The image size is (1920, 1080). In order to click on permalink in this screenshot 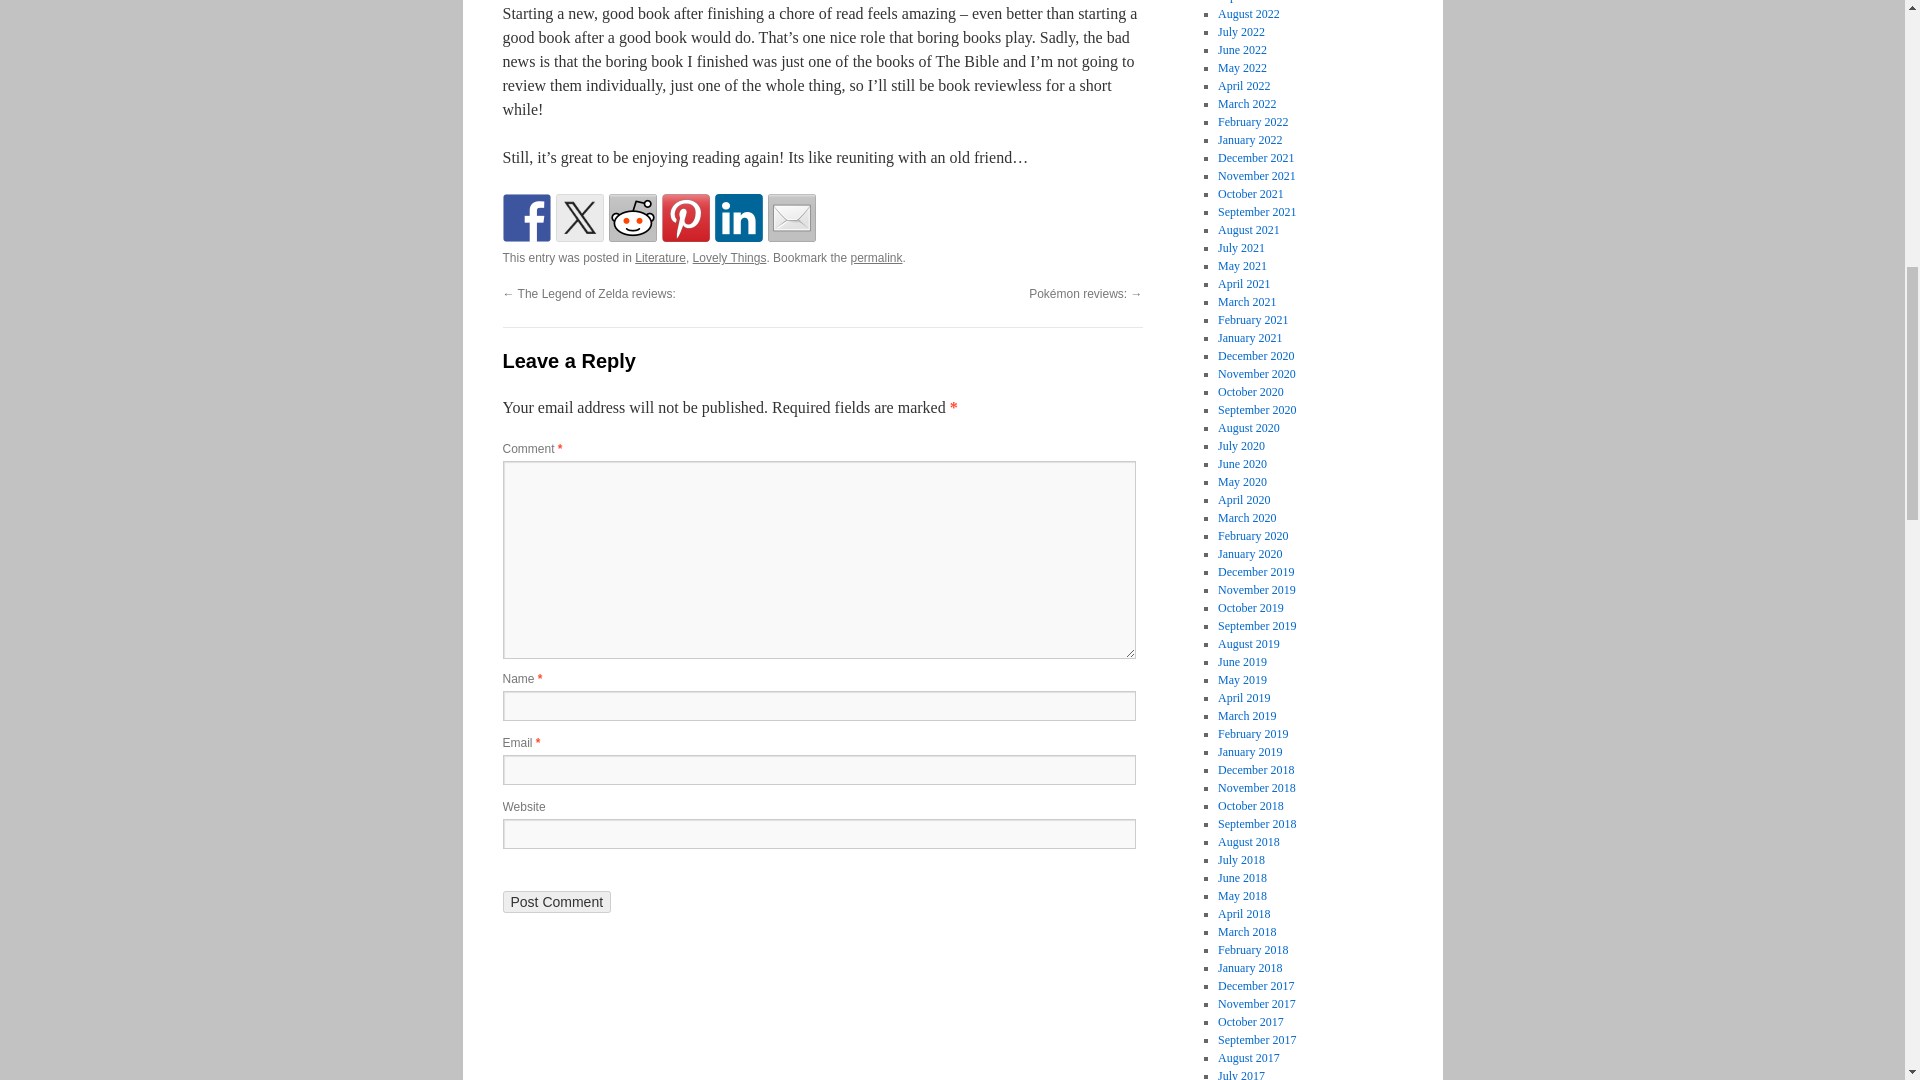, I will do `click(876, 257)`.